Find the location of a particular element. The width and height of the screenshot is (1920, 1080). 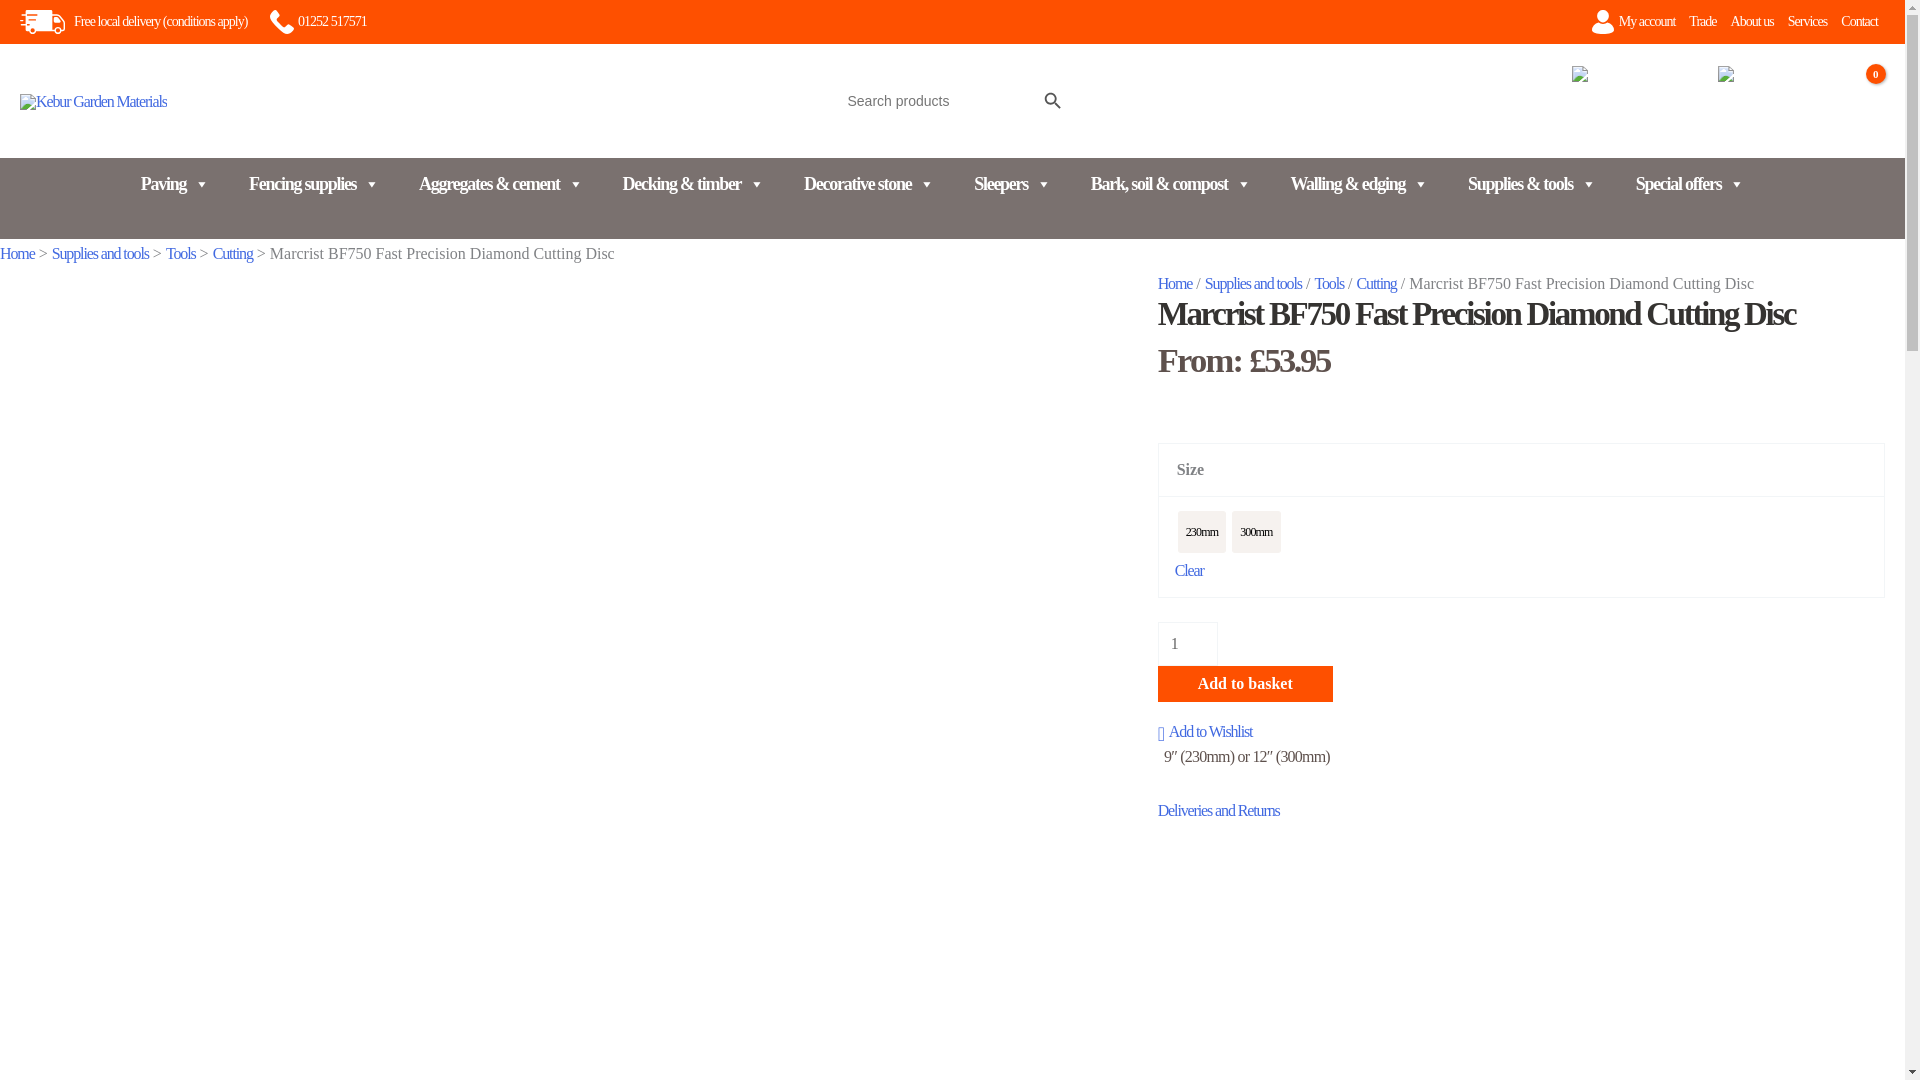

My account is located at coordinates (1648, 22).